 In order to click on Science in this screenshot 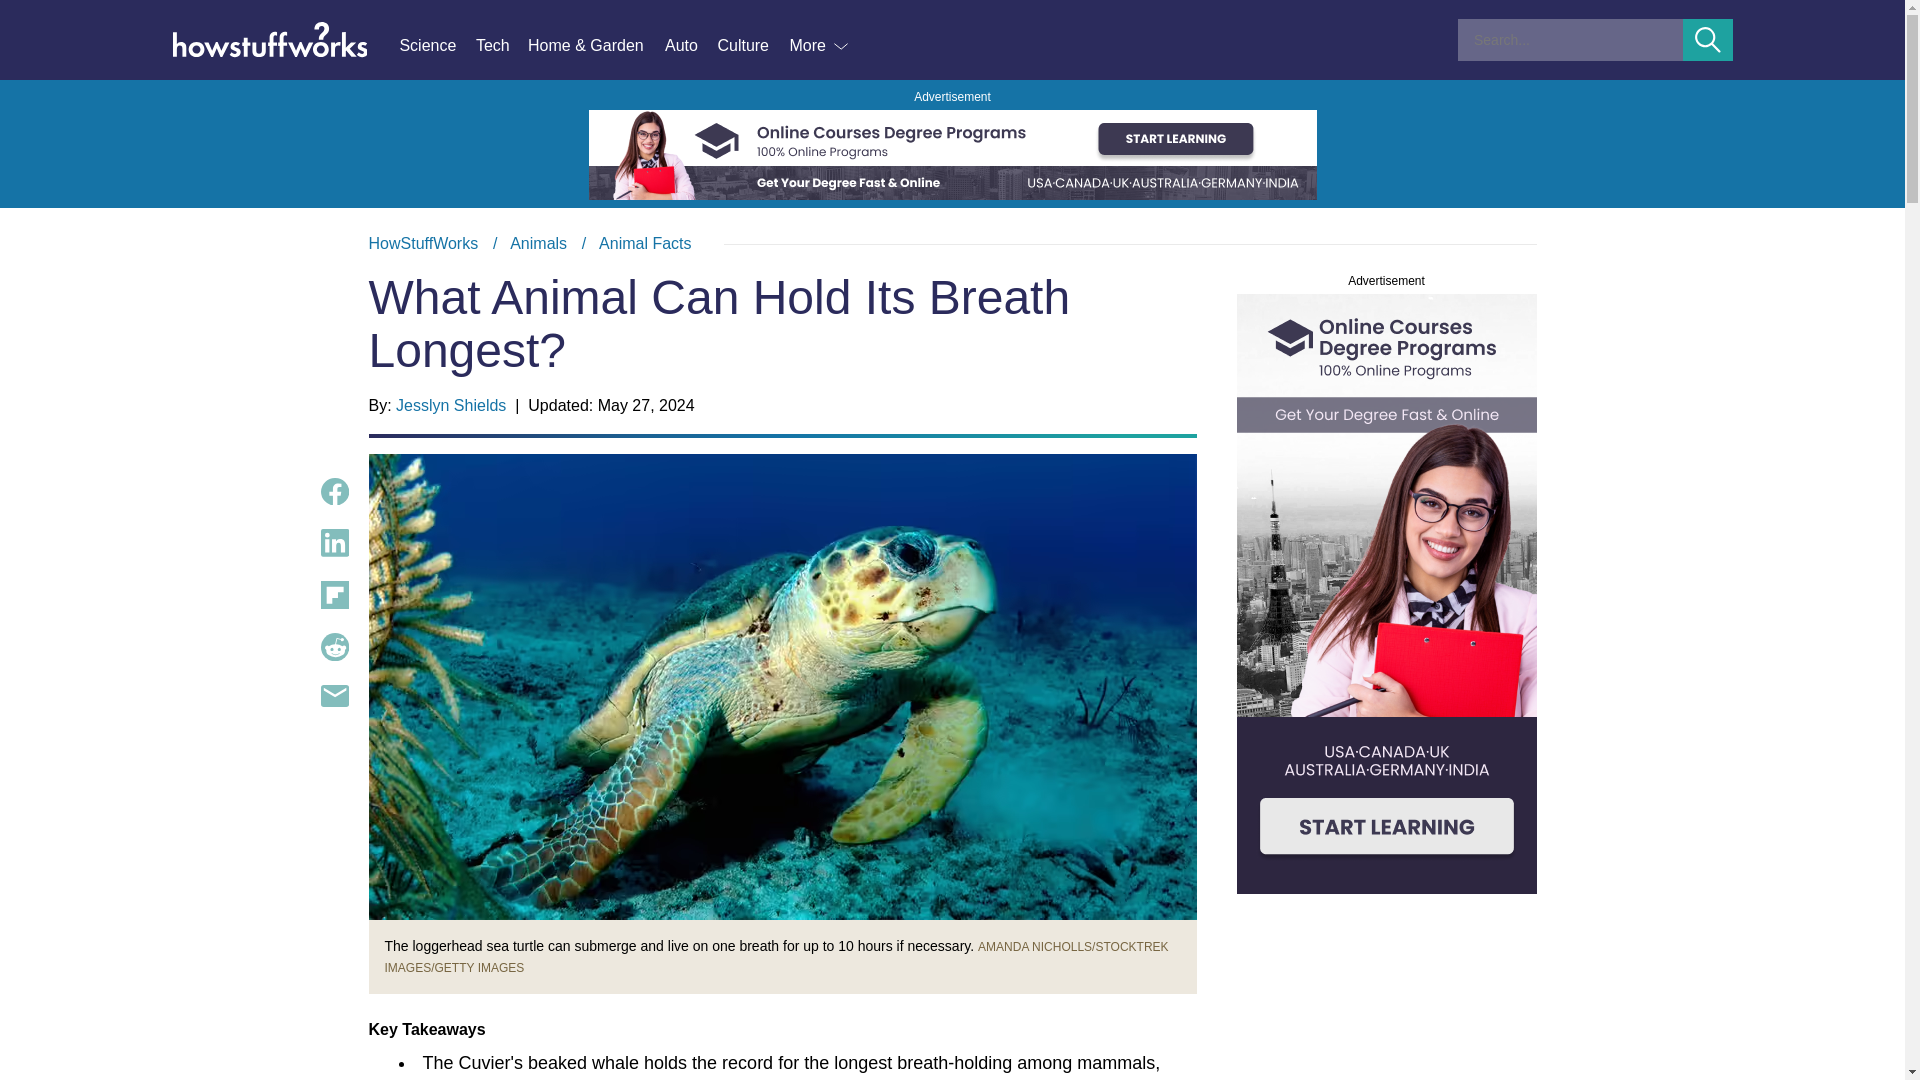, I will do `click(436, 46)`.